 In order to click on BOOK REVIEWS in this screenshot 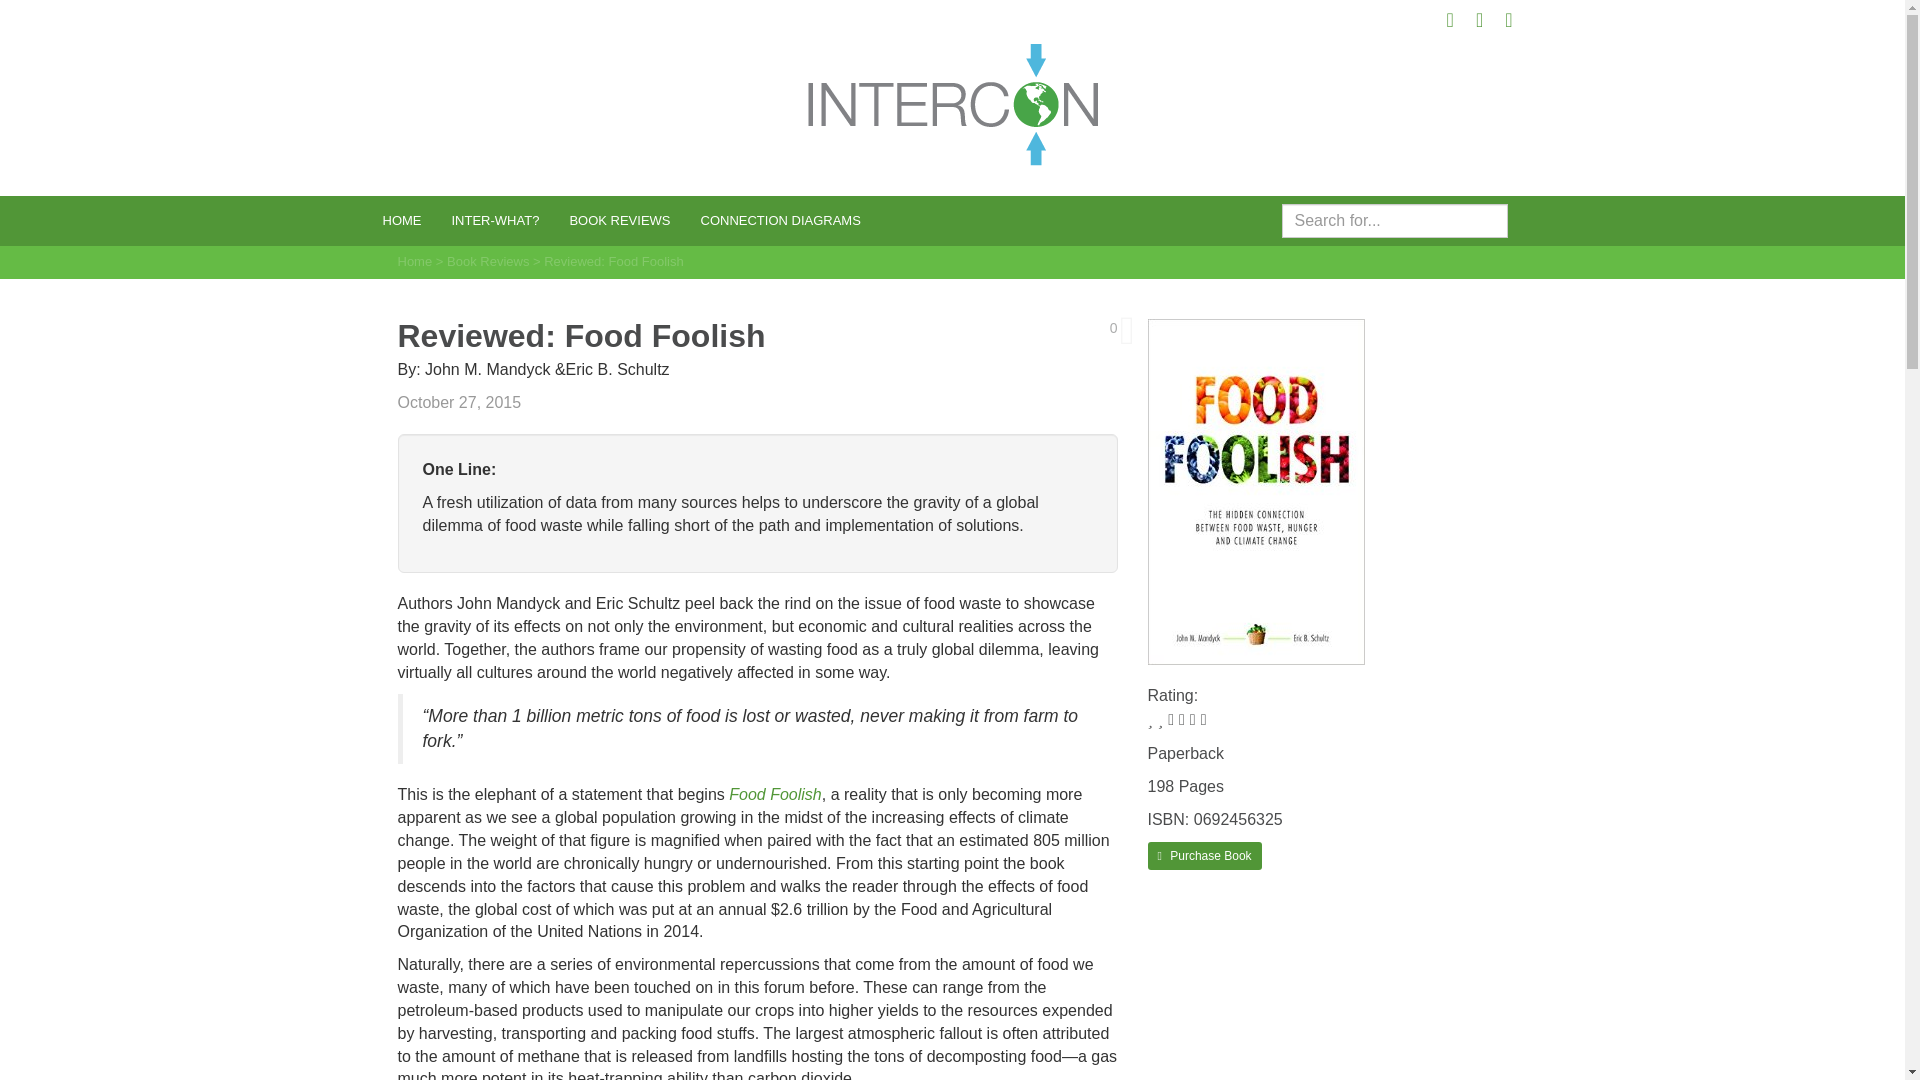, I will do `click(620, 220)`.